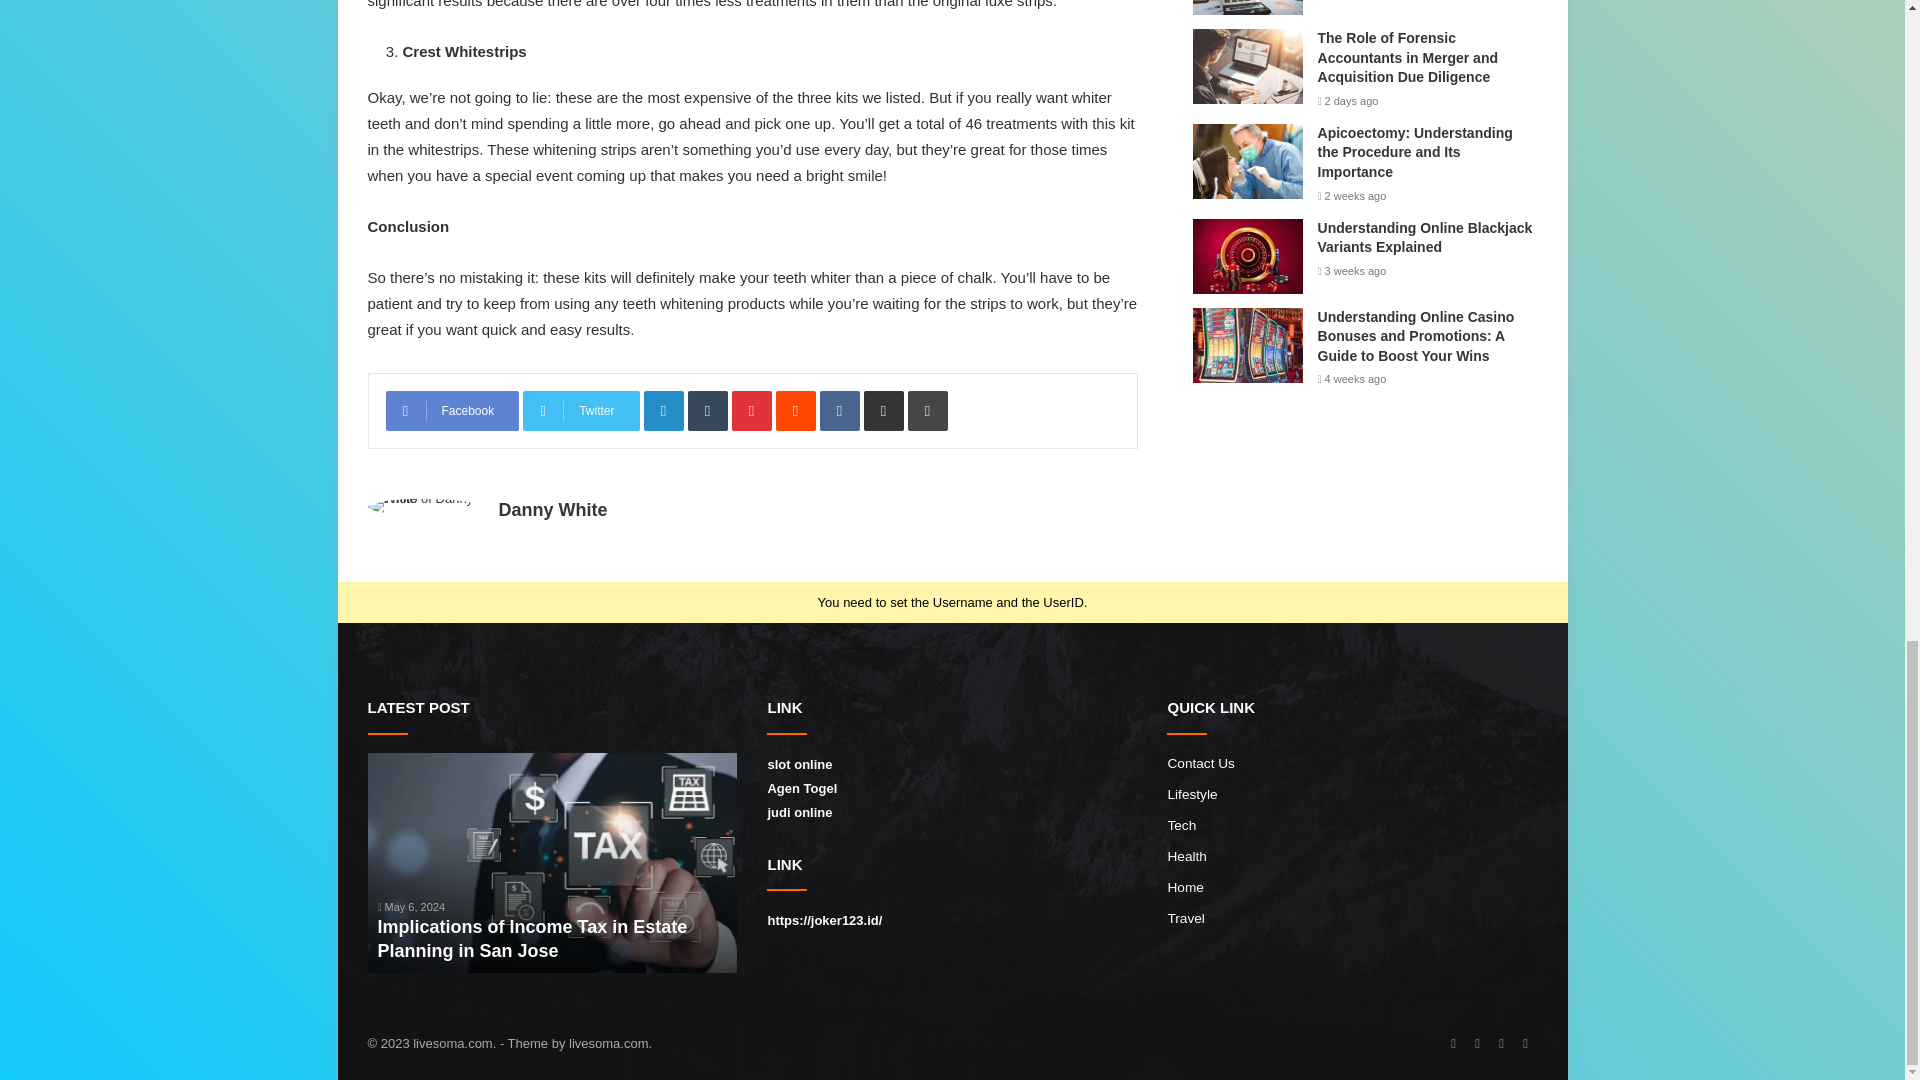  Describe the element at coordinates (552, 510) in the screenshot. I see `Danny White` at that location.